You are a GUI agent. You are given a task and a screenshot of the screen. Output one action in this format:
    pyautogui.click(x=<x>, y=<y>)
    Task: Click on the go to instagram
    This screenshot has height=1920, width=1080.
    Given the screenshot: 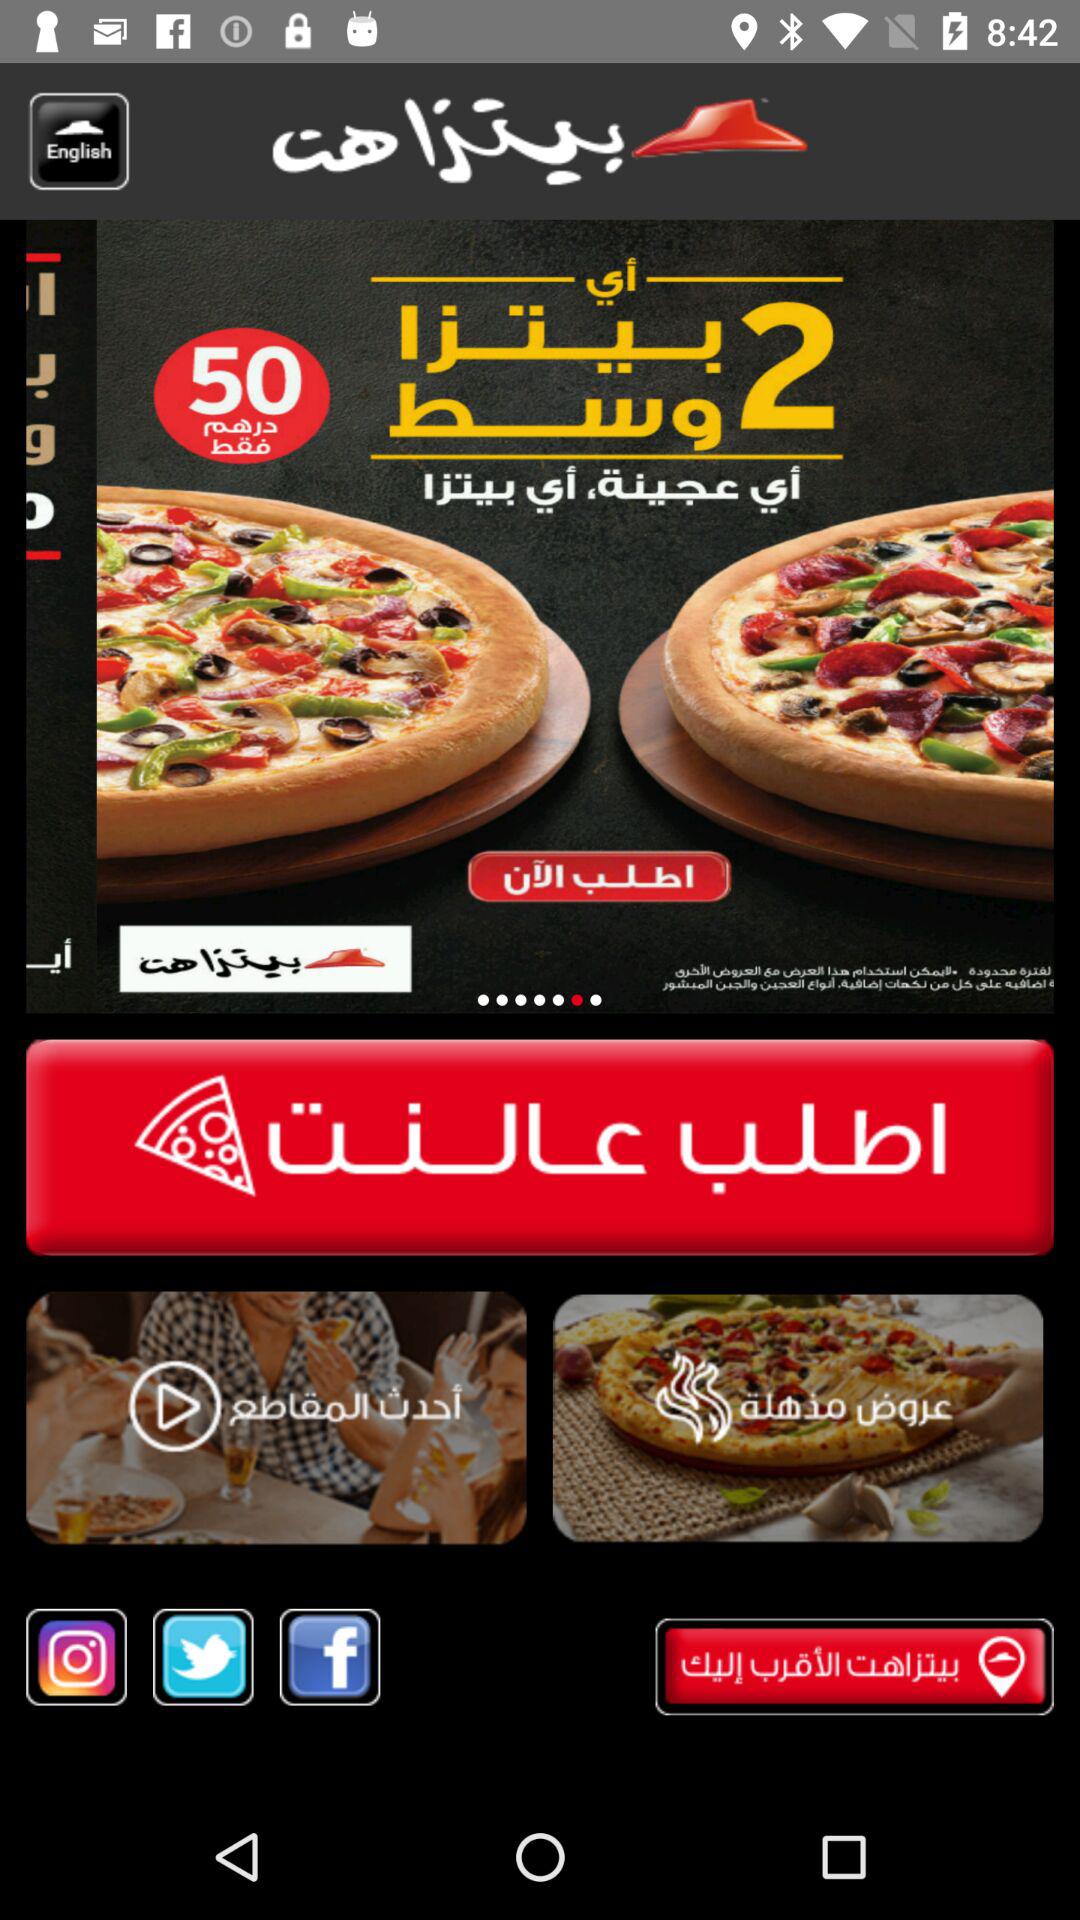 What is the action you would take?
    pyautogui.click(x=76, y=1656)
    